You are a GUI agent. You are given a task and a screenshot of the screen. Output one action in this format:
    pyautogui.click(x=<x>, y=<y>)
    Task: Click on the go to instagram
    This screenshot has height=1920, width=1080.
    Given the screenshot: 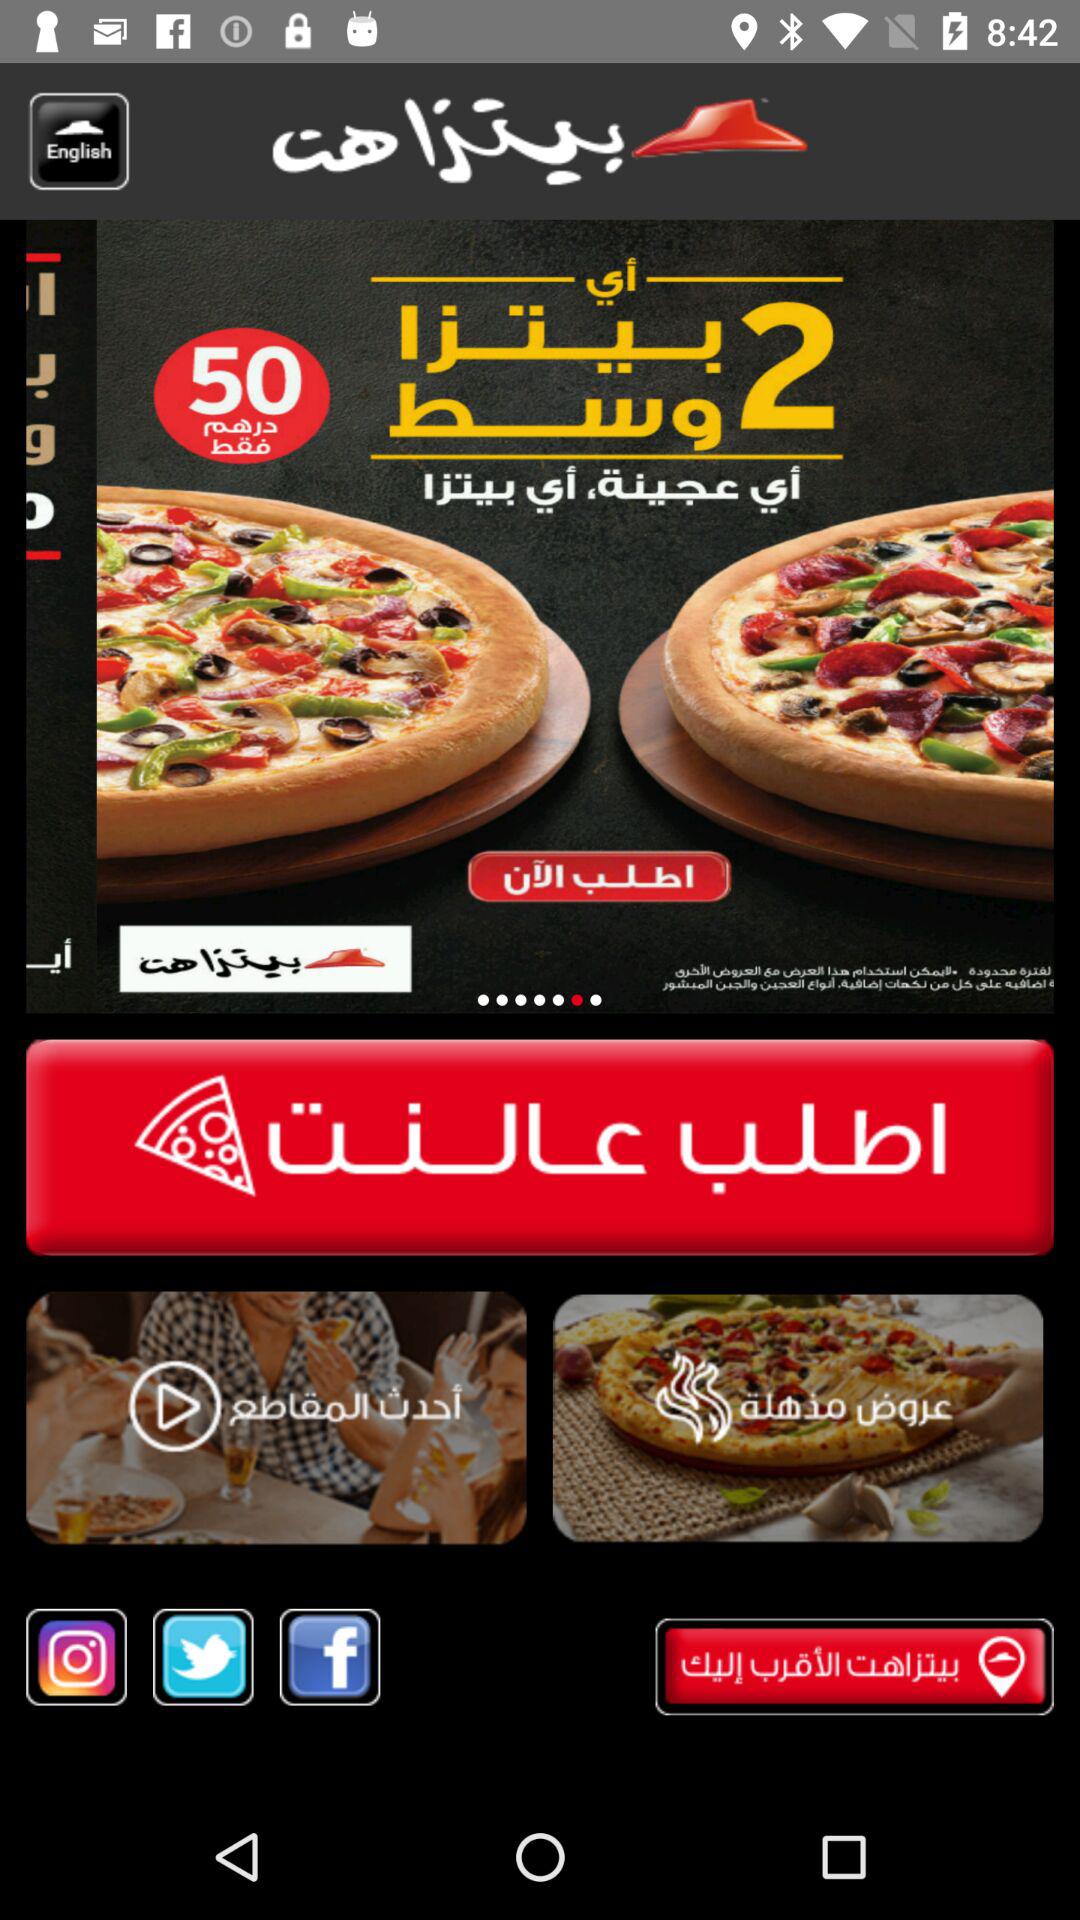 What is the action you would take?
    pyautogui.click(x=76, y=1656)
    